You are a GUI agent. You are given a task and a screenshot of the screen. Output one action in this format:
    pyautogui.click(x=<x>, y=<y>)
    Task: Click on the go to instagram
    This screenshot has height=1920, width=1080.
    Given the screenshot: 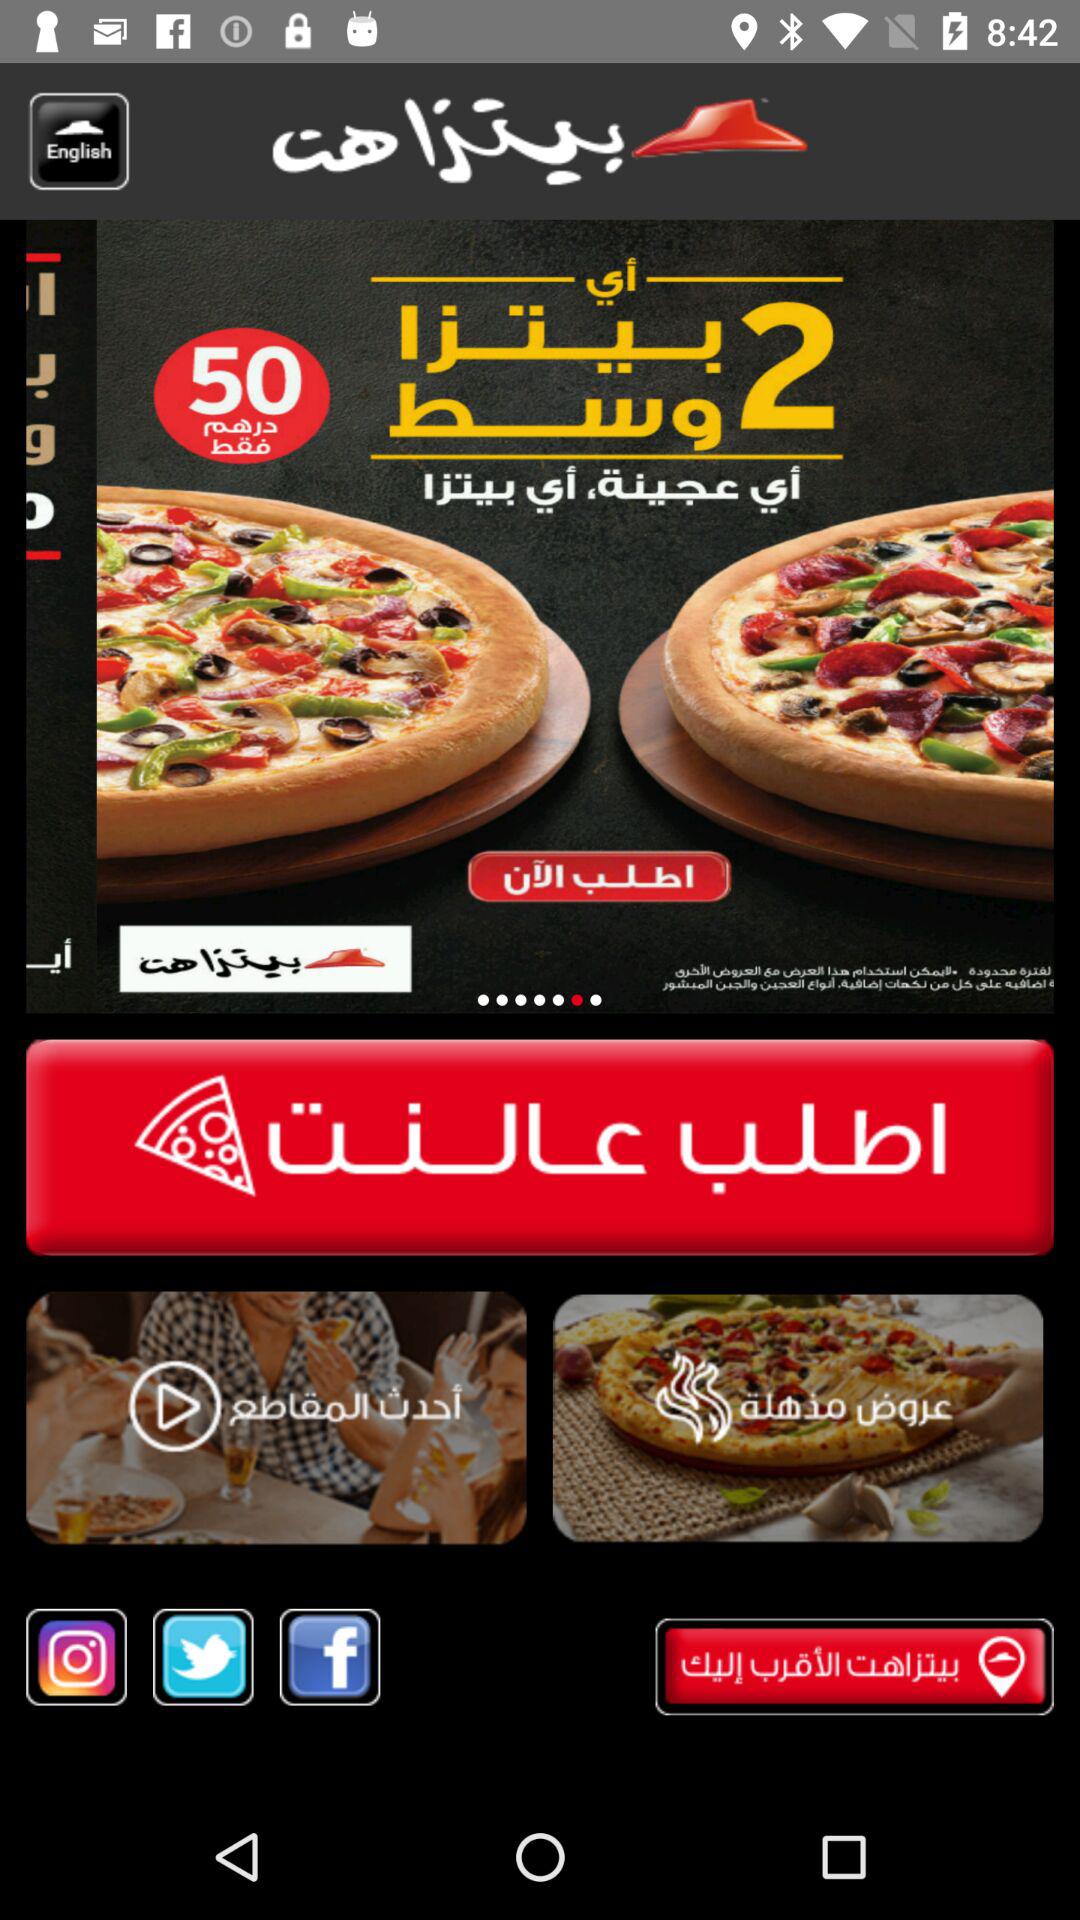 What is the action you would take?
    pyautogui.click(x=76, y=1656)
    